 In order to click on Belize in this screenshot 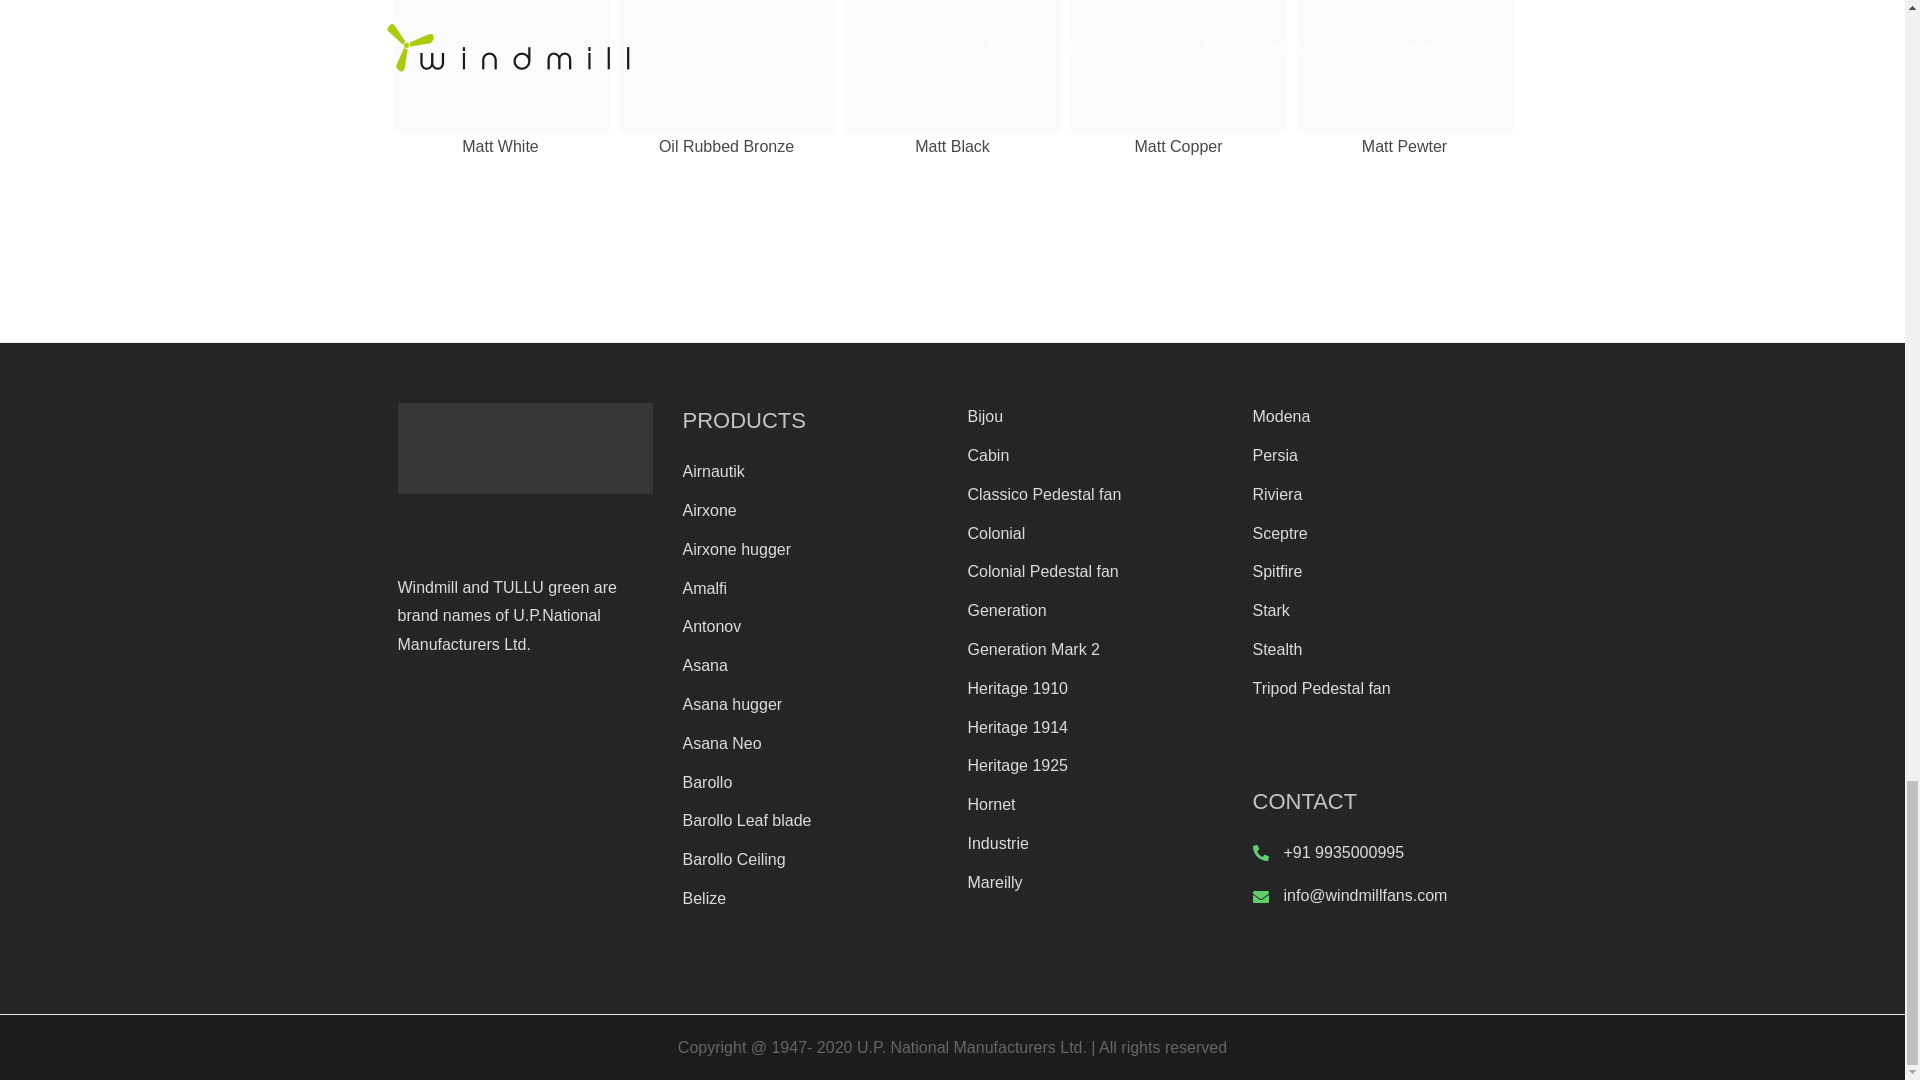, I will do `click(703, 898)`.